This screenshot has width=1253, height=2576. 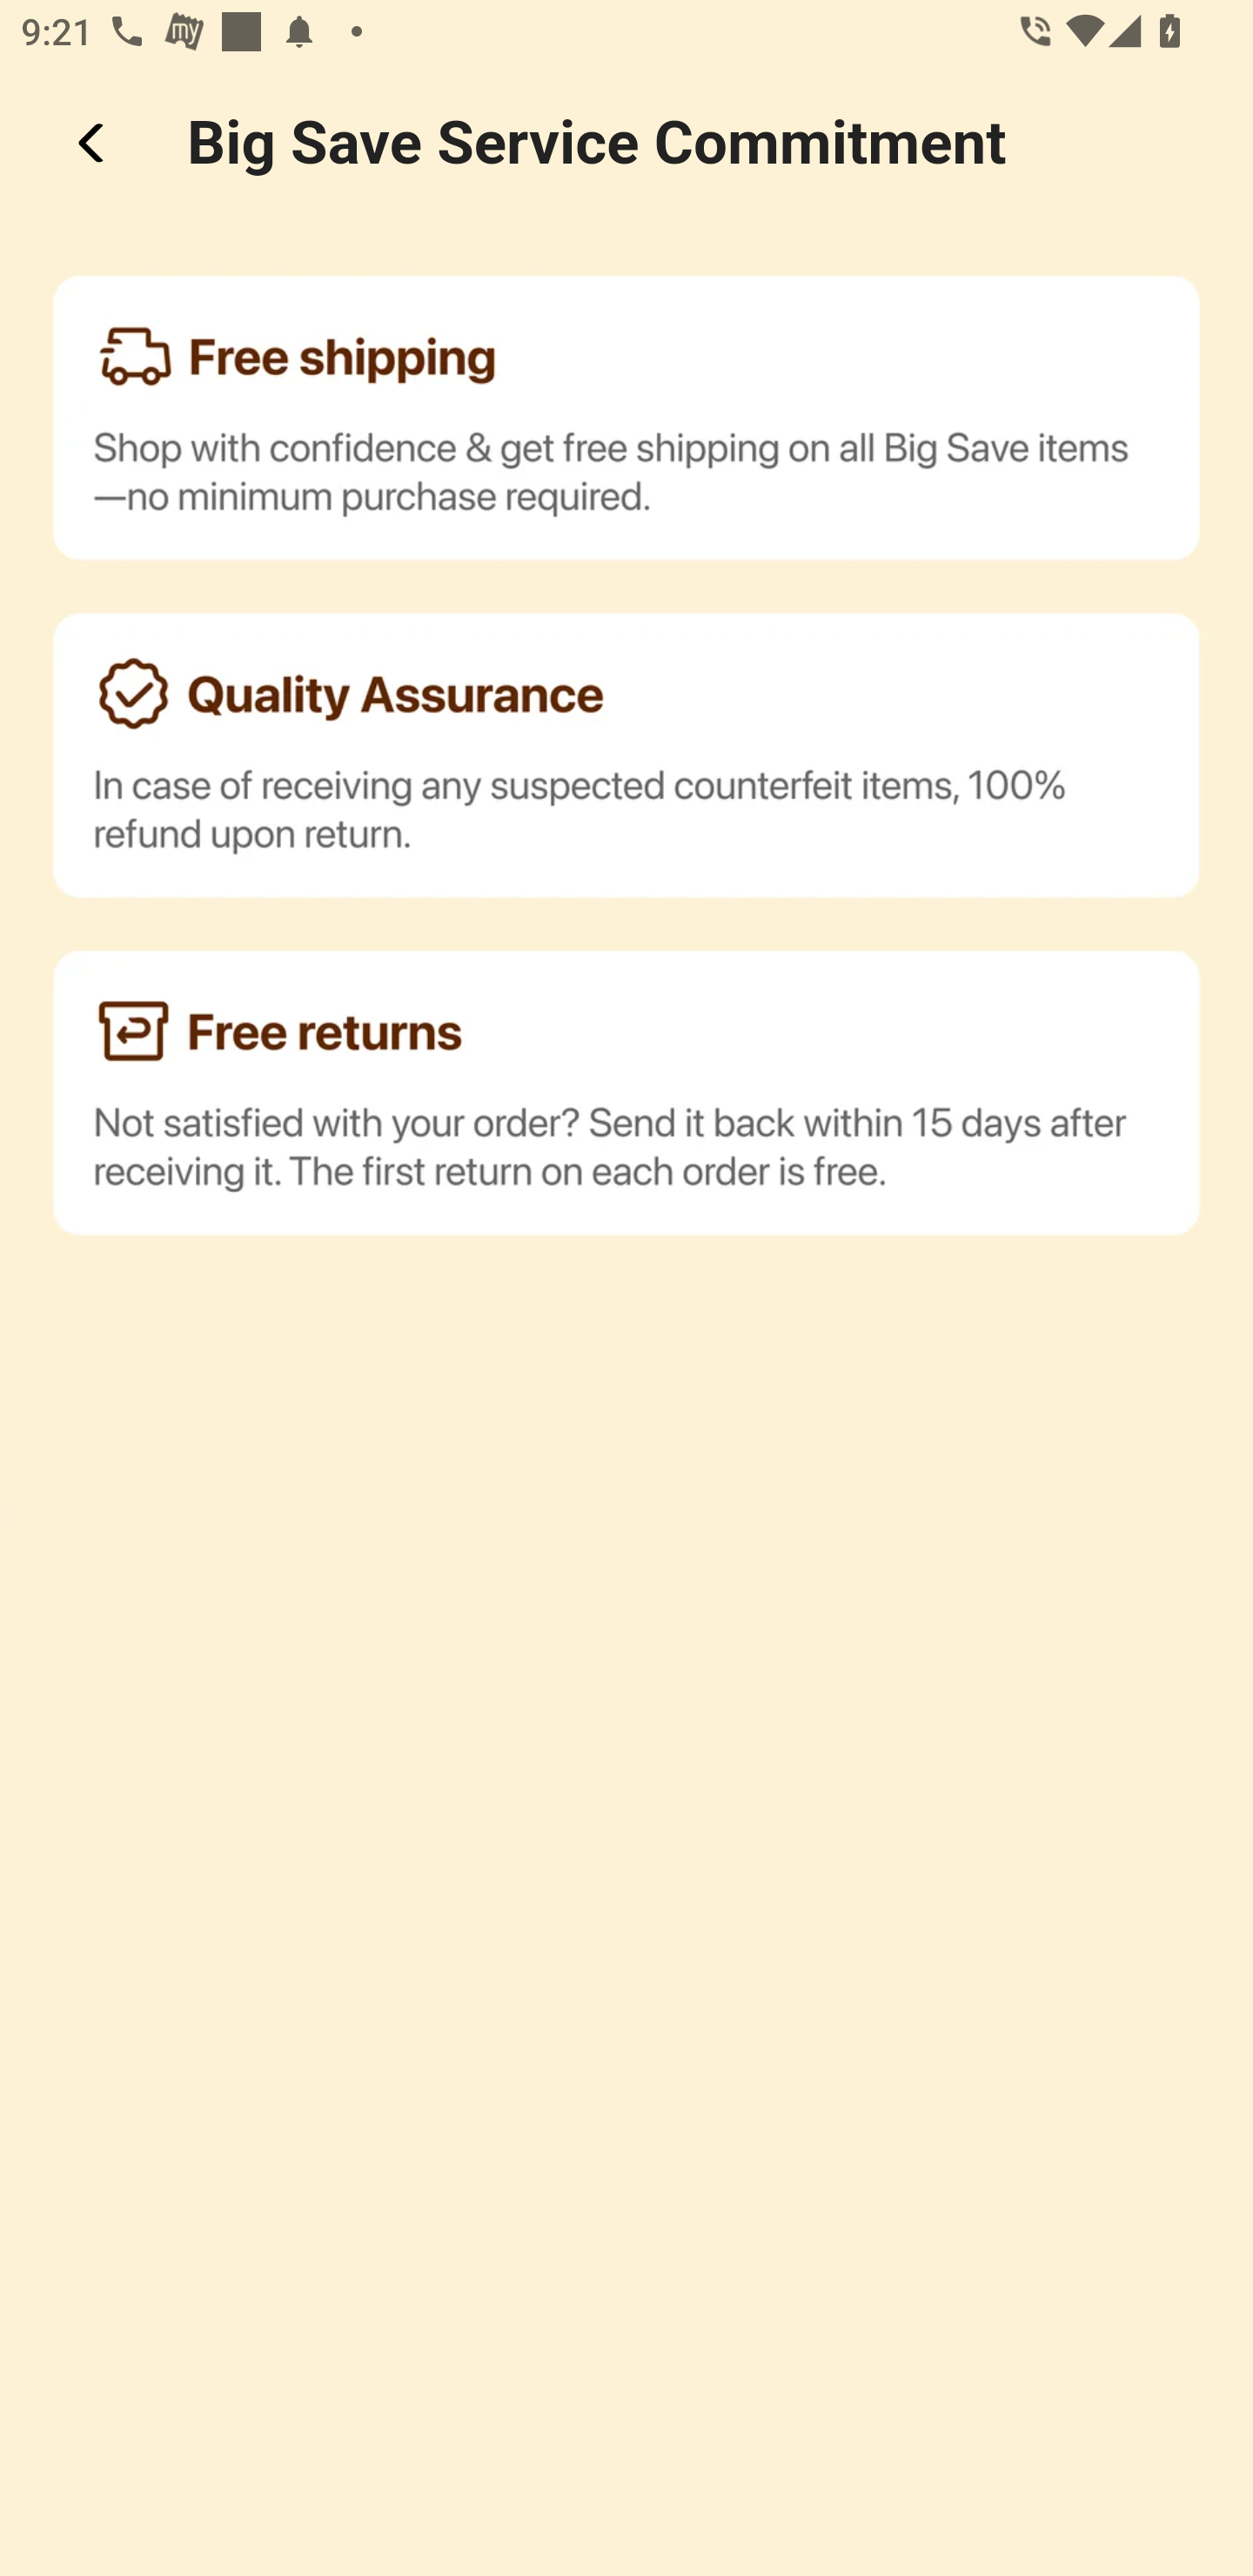 I want to click on , so click(x=94, y=143).